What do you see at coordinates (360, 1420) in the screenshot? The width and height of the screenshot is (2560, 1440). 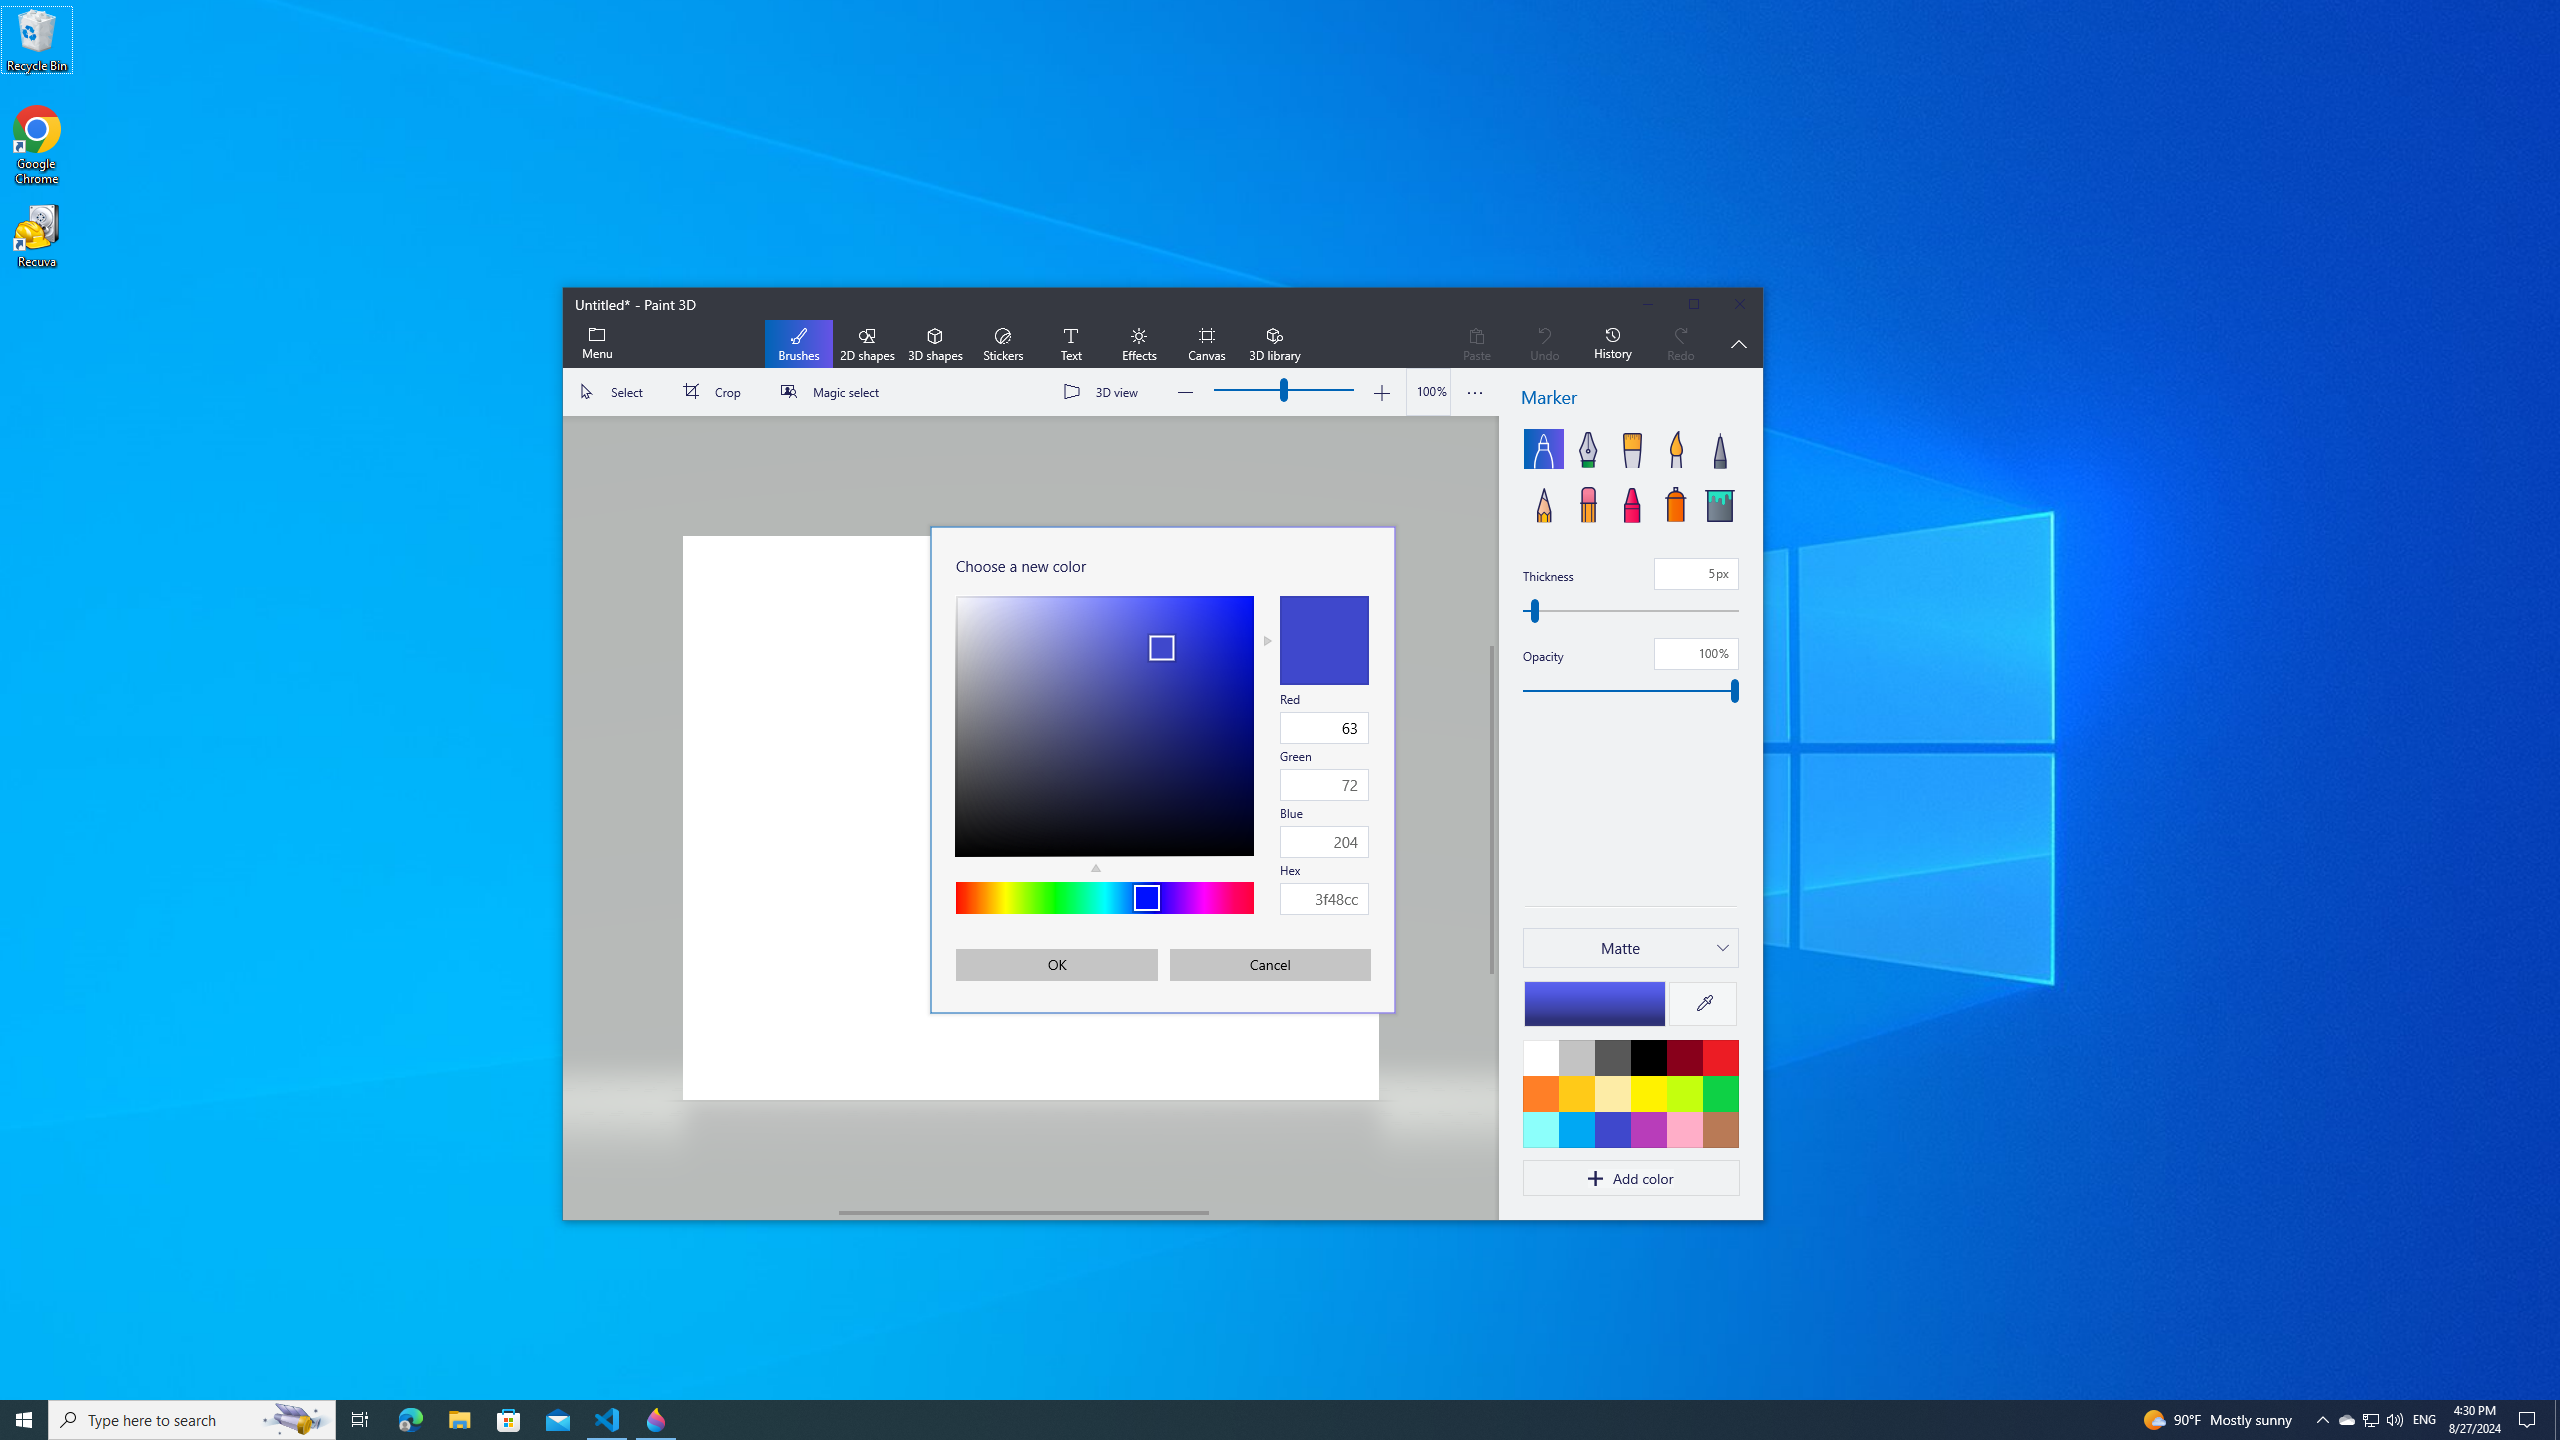 I see `Task View` at bounding box center [360, 1420].